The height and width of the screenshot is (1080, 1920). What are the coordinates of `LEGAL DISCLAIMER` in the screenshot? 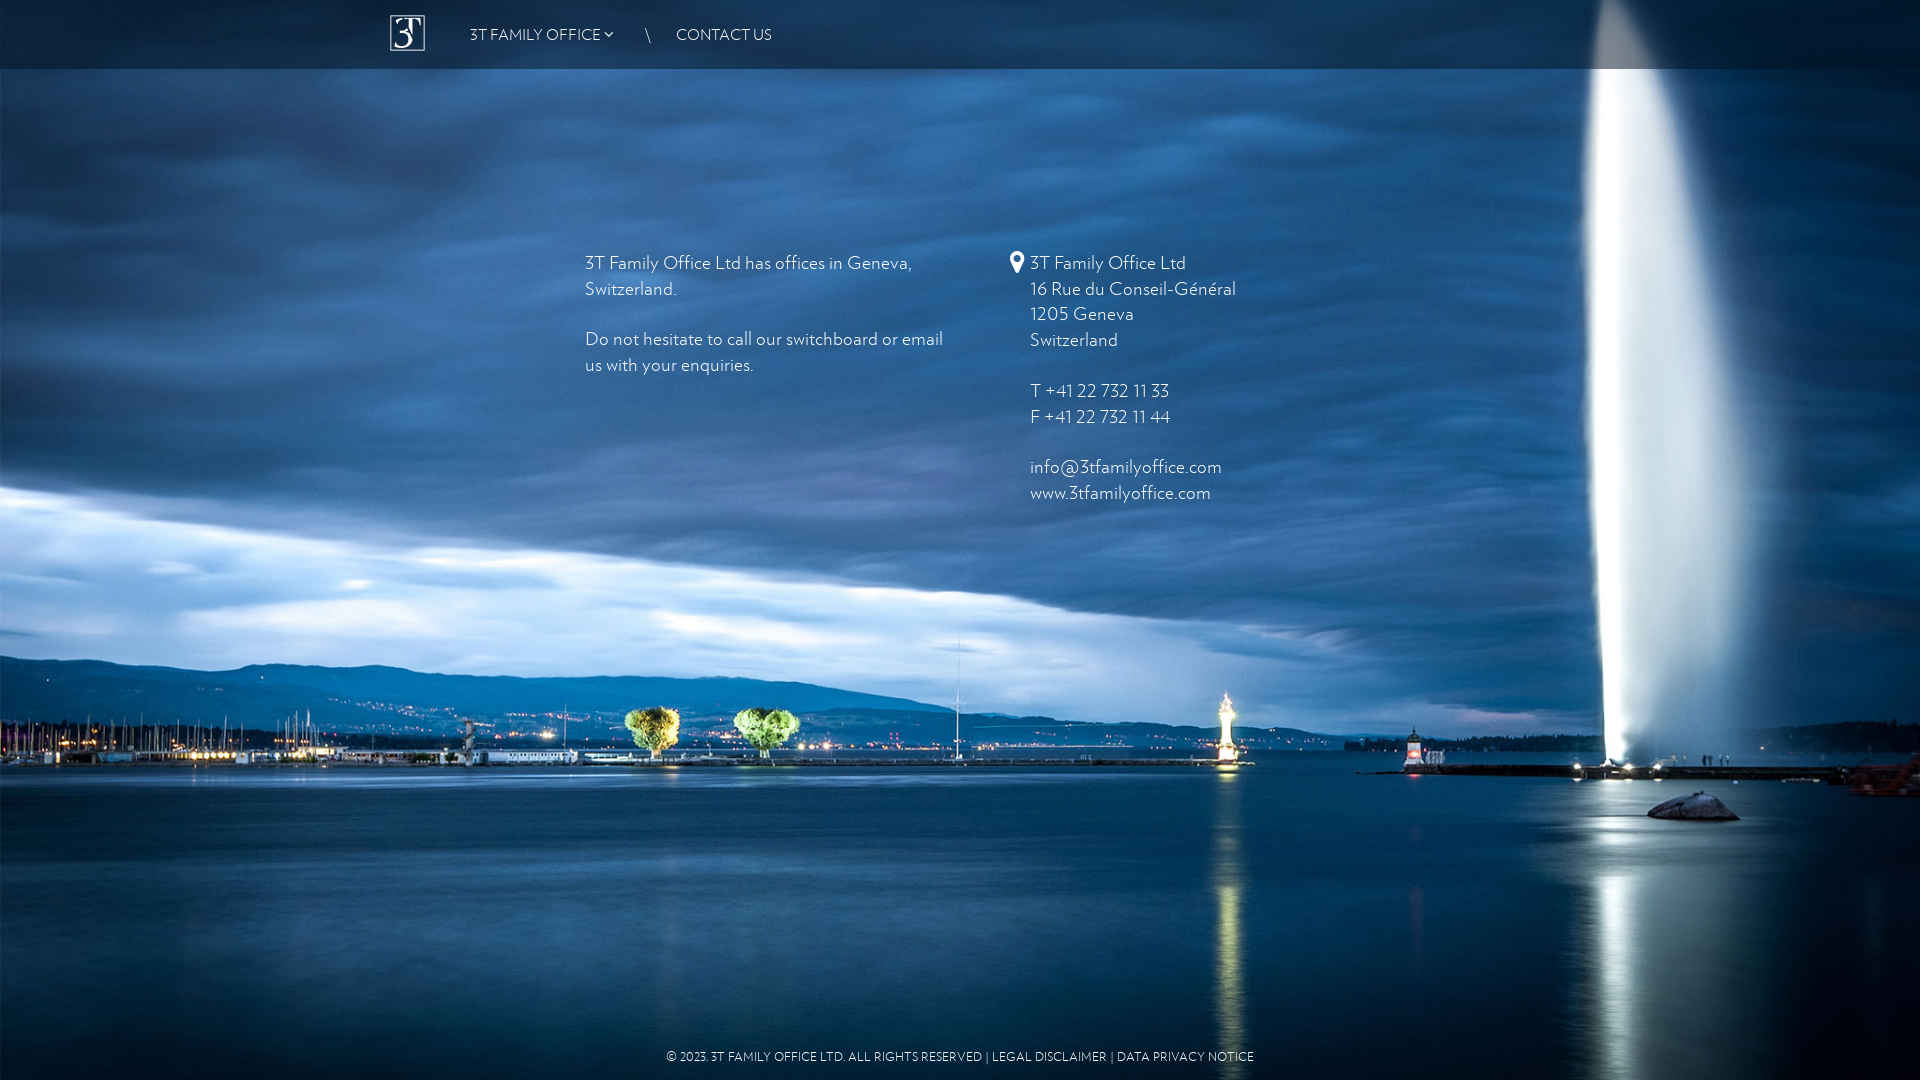 It's located at (1050, 1056).